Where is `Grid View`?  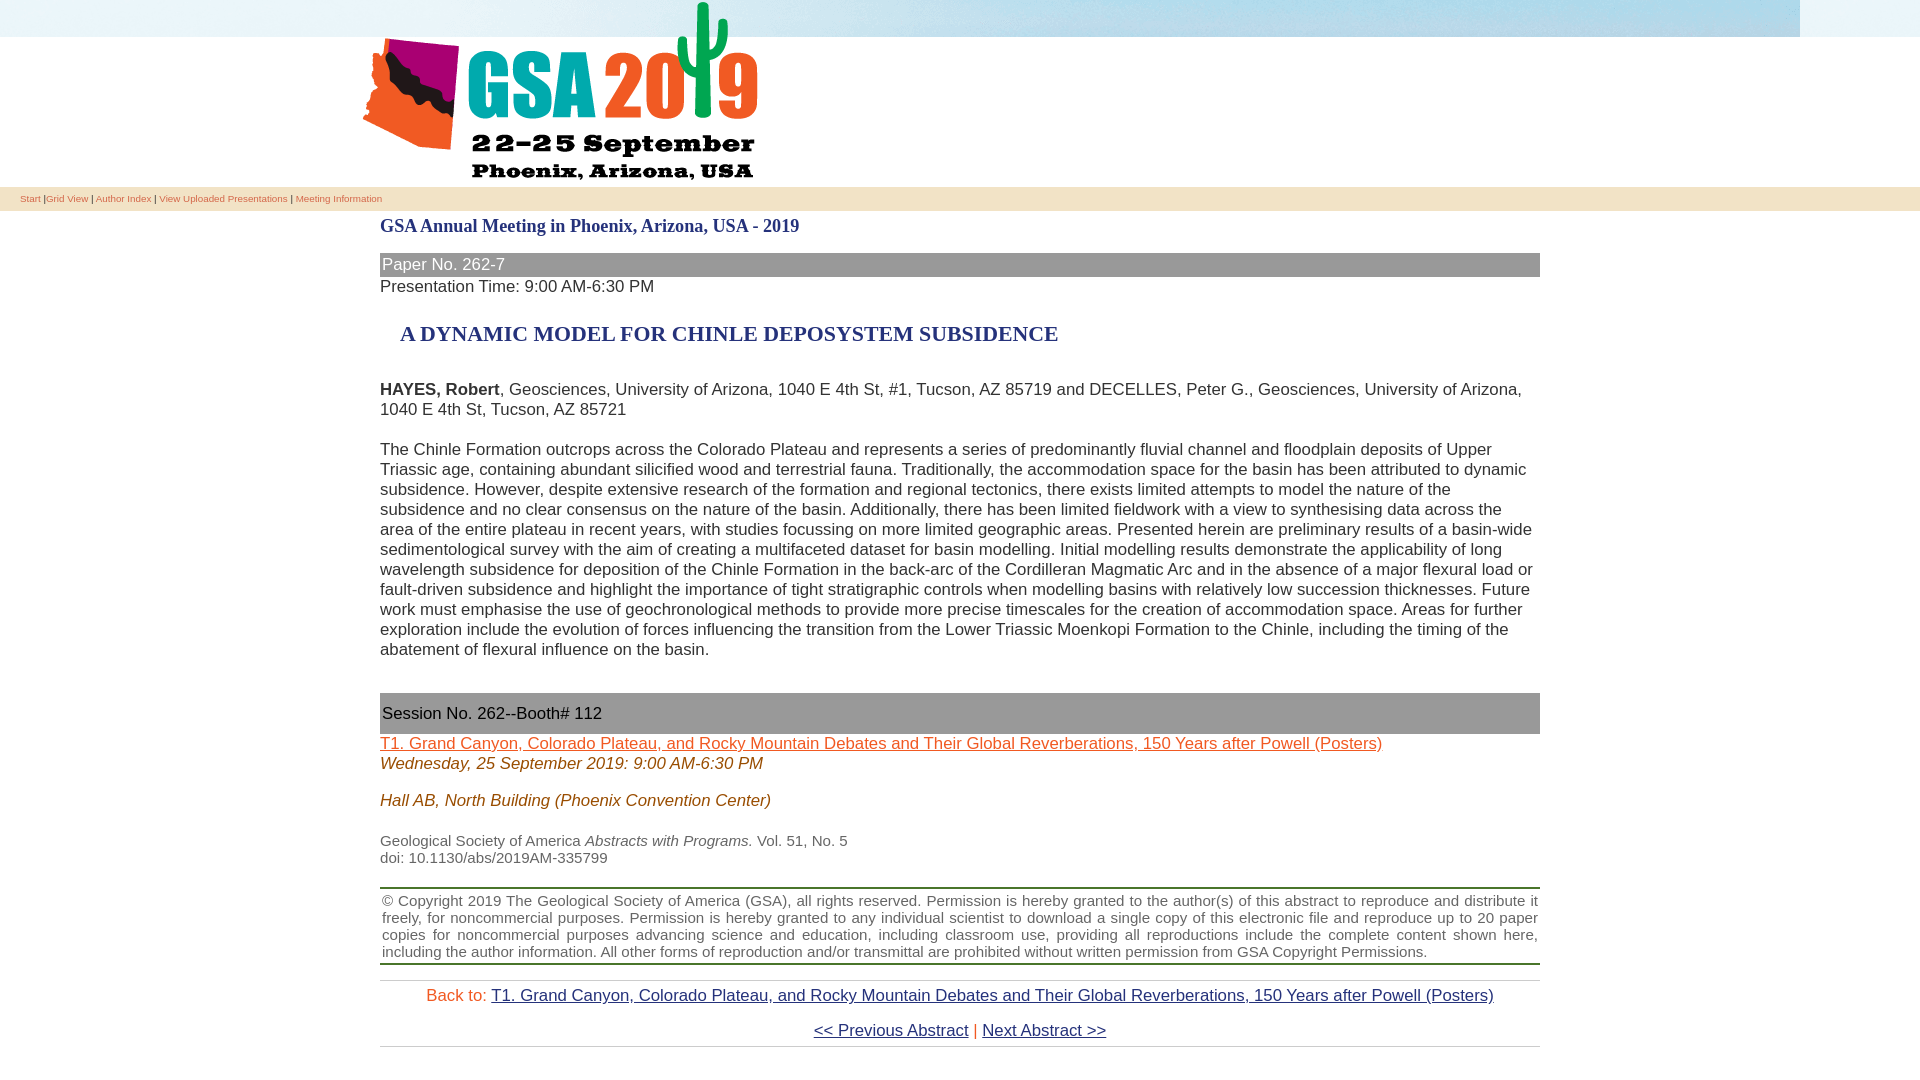 Grid View is located at coordinates (67, 198).